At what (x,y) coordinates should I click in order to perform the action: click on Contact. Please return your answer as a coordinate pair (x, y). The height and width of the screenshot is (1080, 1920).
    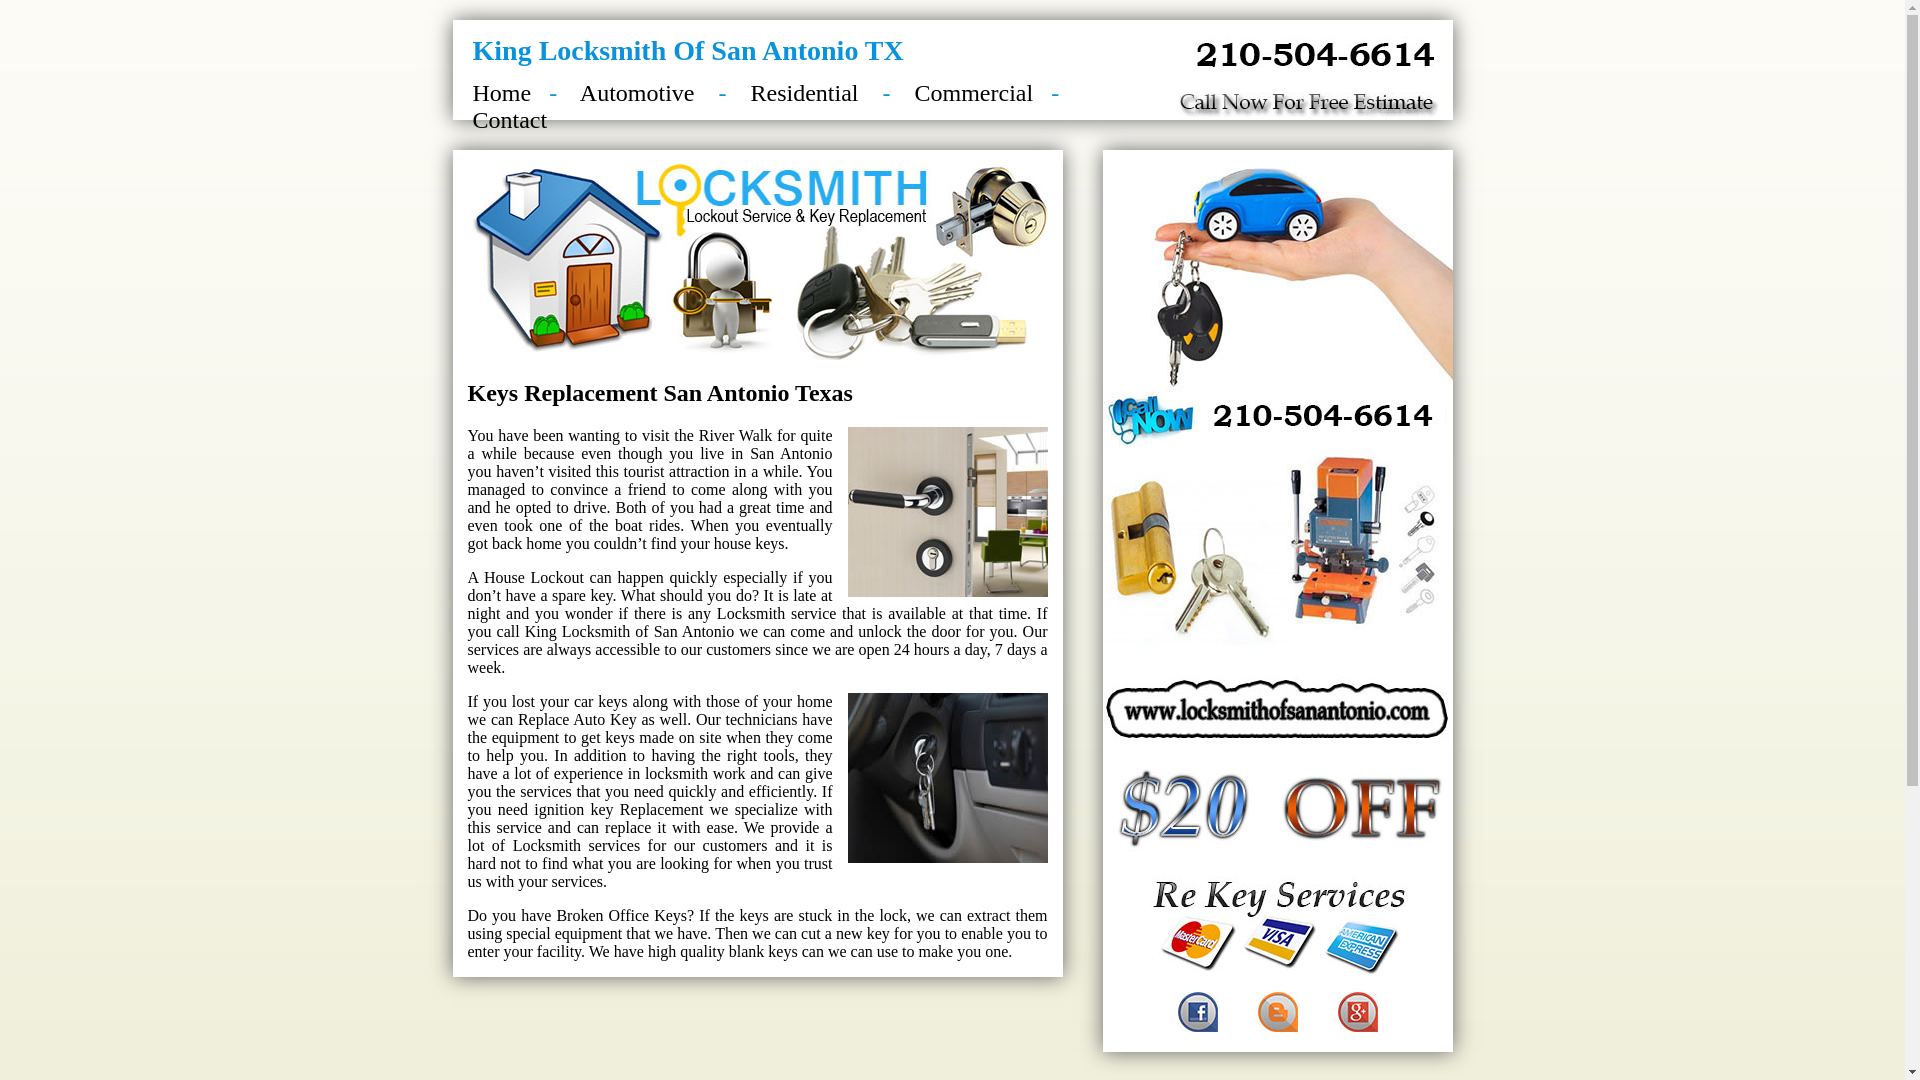
    Looking at the image, I should click on (510, 120).